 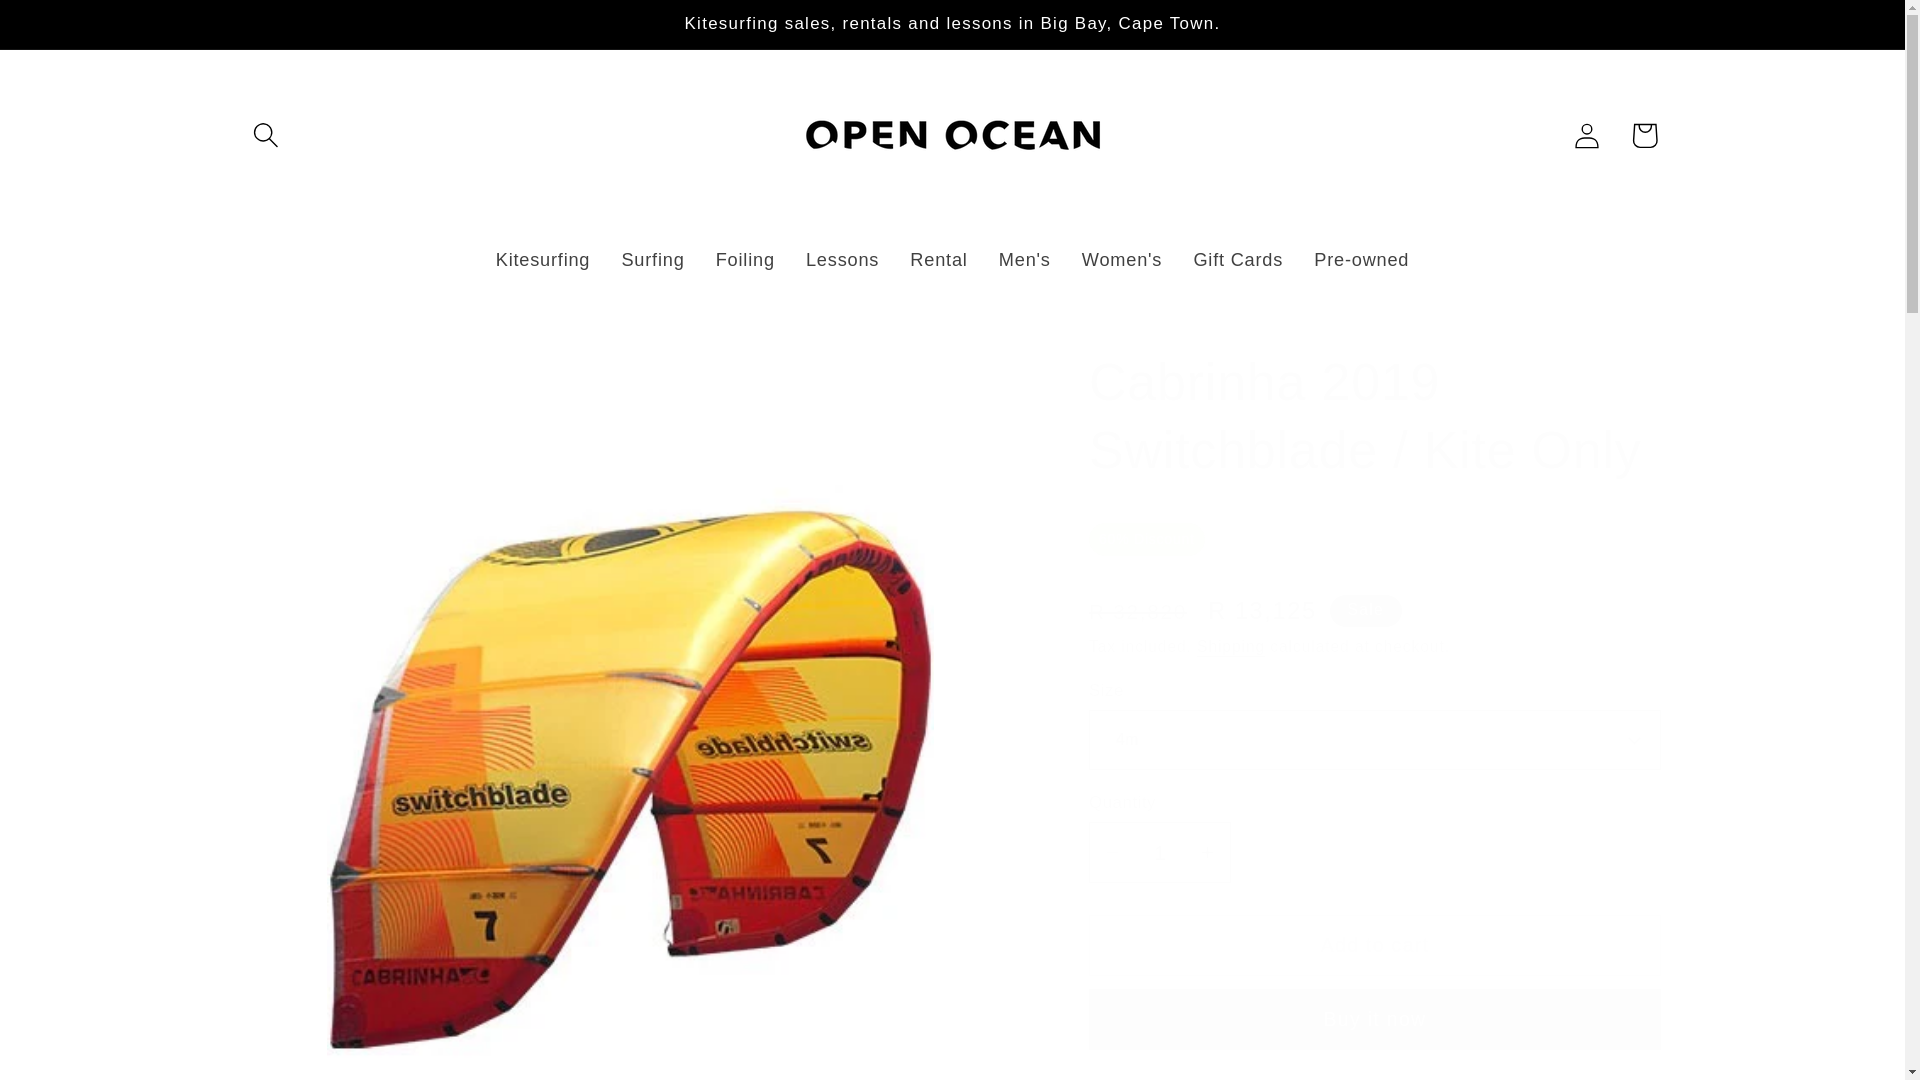 I want to click on Kitesurfing, so click(x=543, y=261).